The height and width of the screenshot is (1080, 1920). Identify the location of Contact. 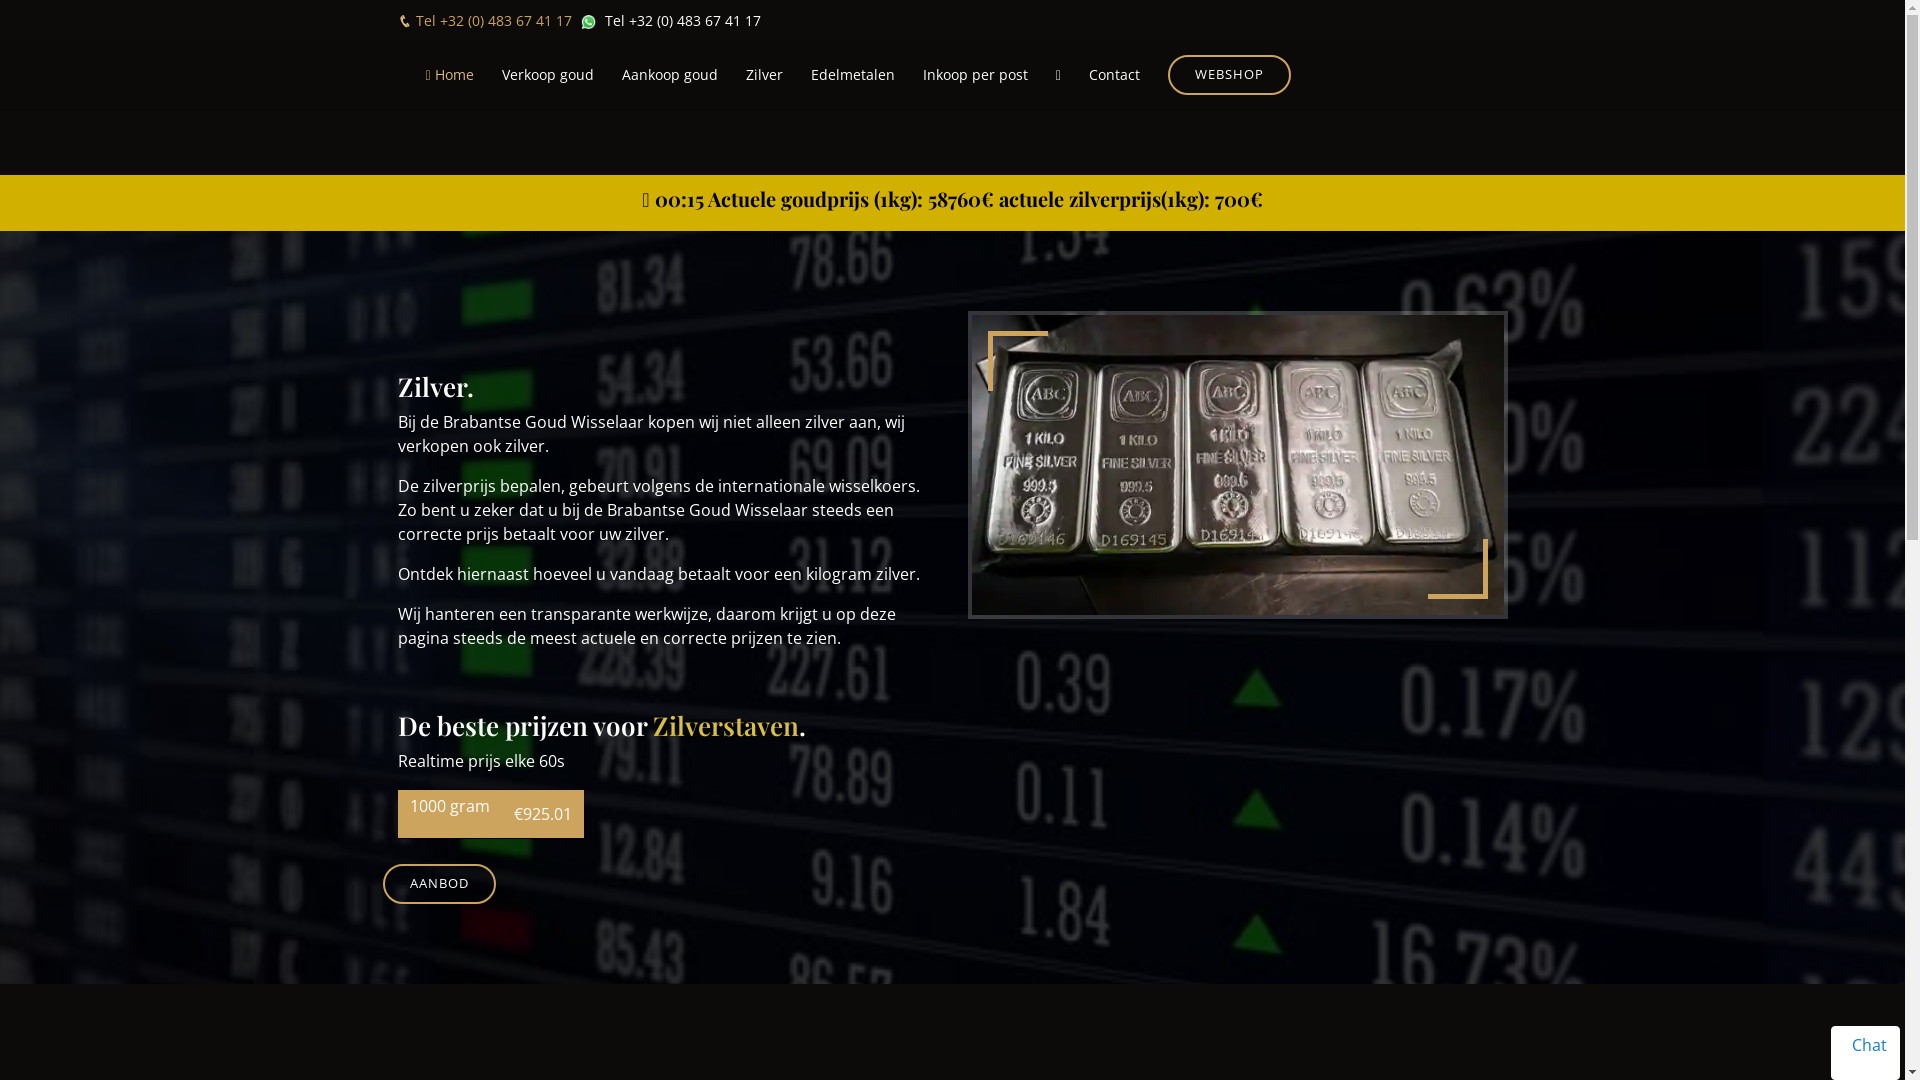
(1114, 74).